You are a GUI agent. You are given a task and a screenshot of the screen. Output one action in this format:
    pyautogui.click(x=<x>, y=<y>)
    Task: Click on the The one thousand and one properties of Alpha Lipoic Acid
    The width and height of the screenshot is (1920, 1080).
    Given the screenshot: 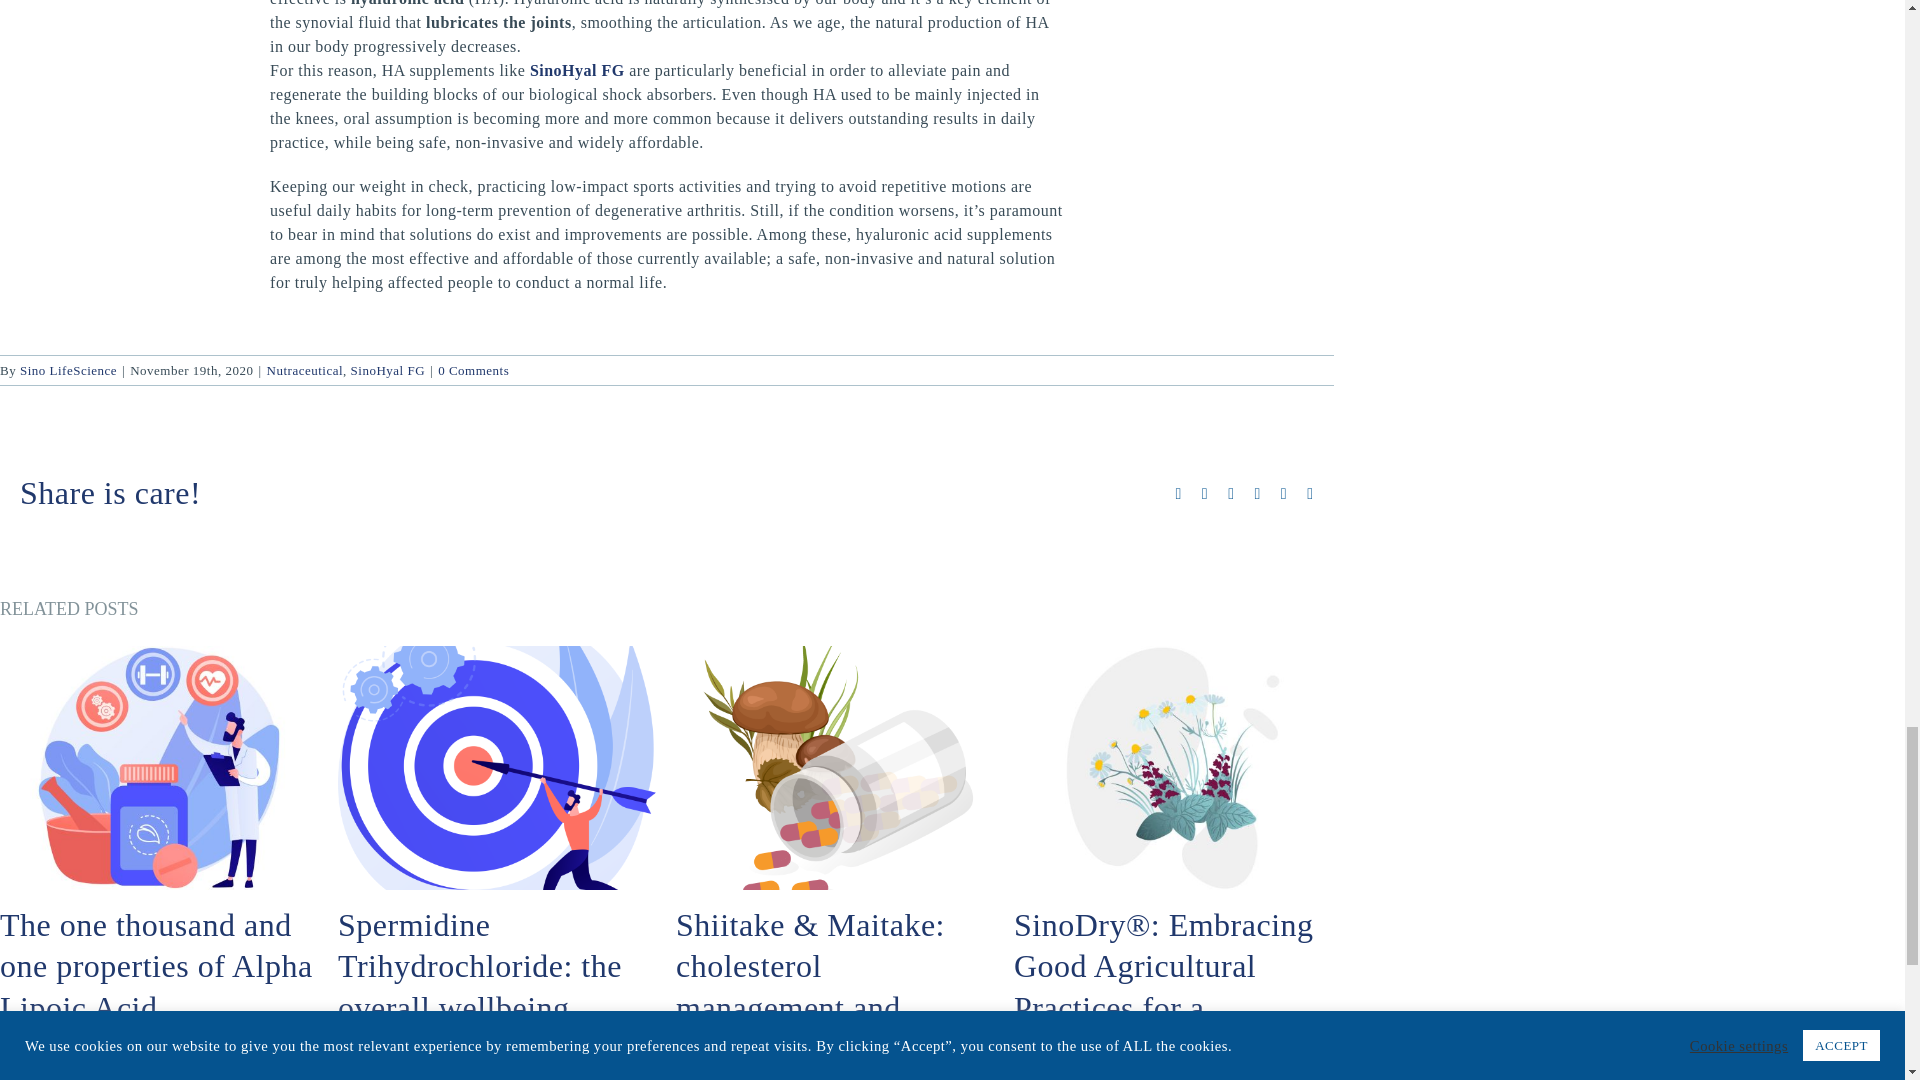 What is the action you would take?
    pyautogui.click(x=156, y=966)
    